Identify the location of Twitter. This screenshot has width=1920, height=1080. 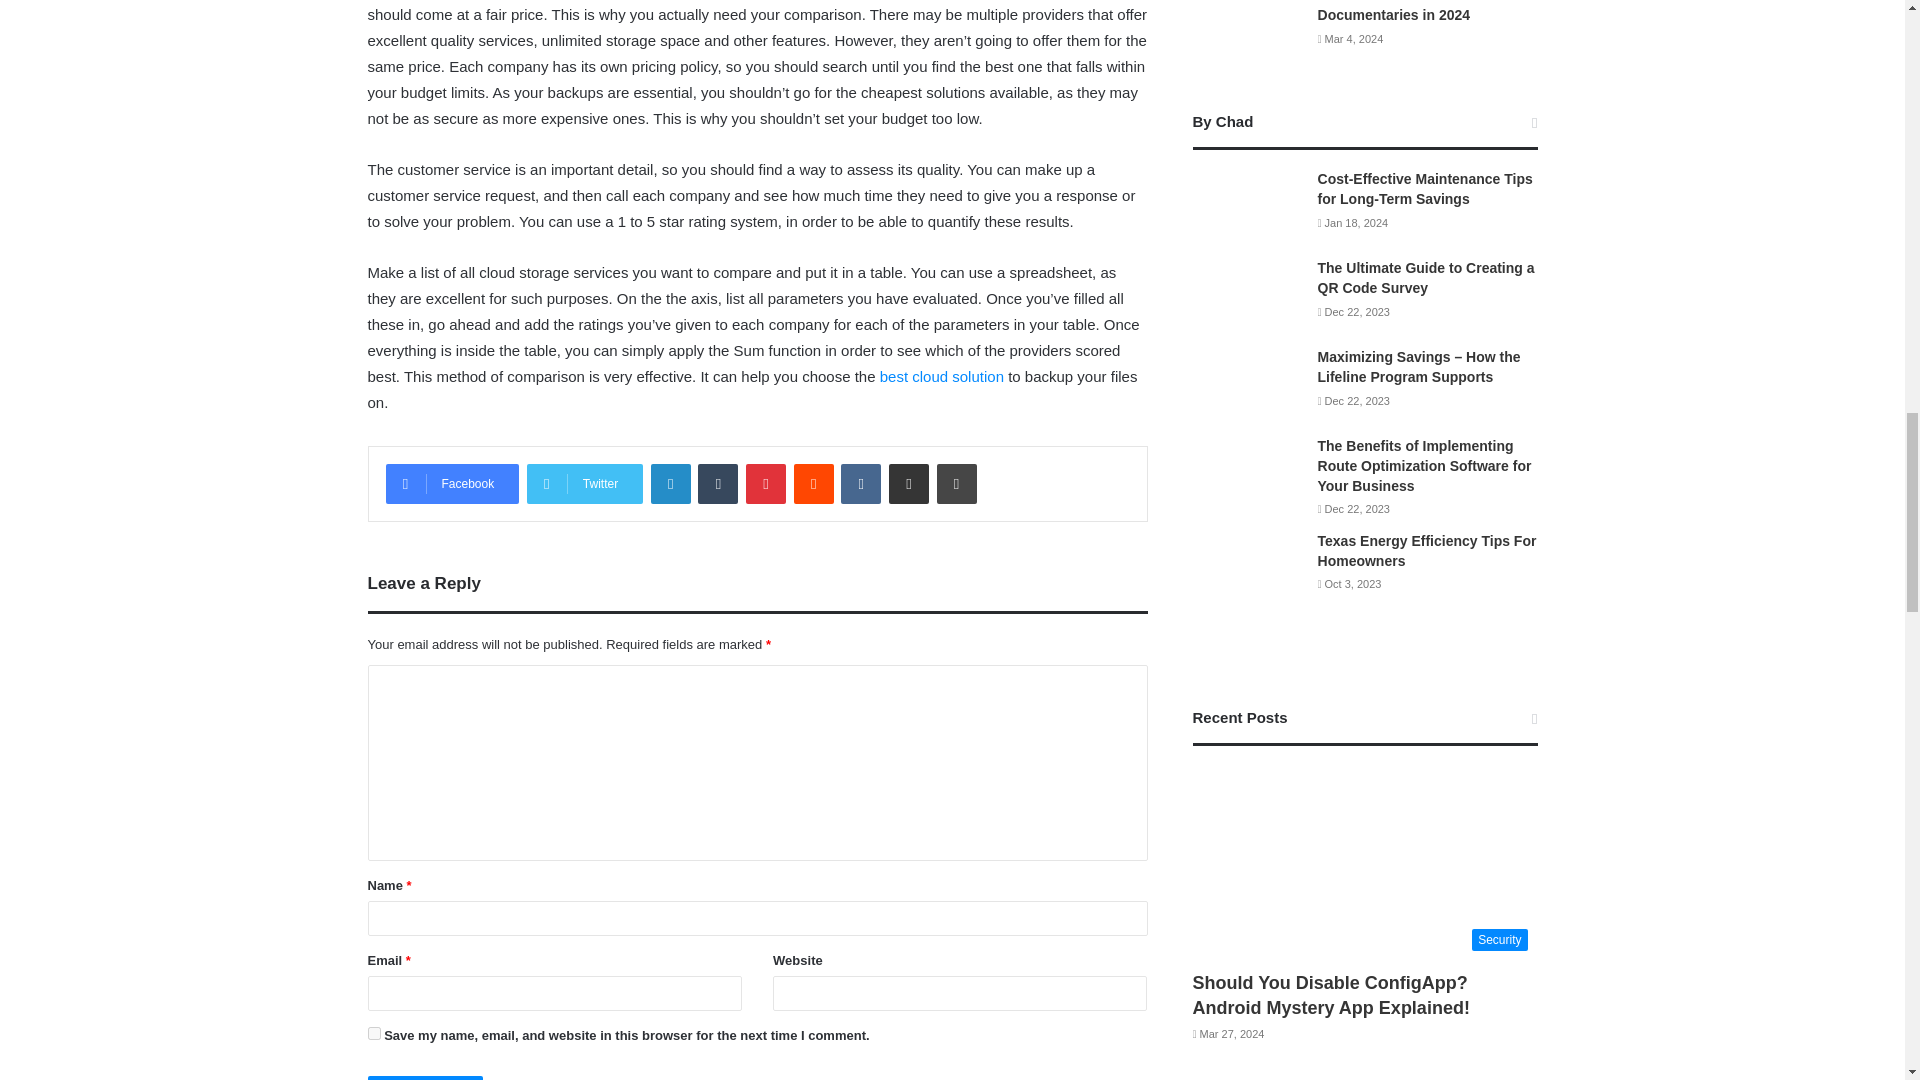
(584, 484).